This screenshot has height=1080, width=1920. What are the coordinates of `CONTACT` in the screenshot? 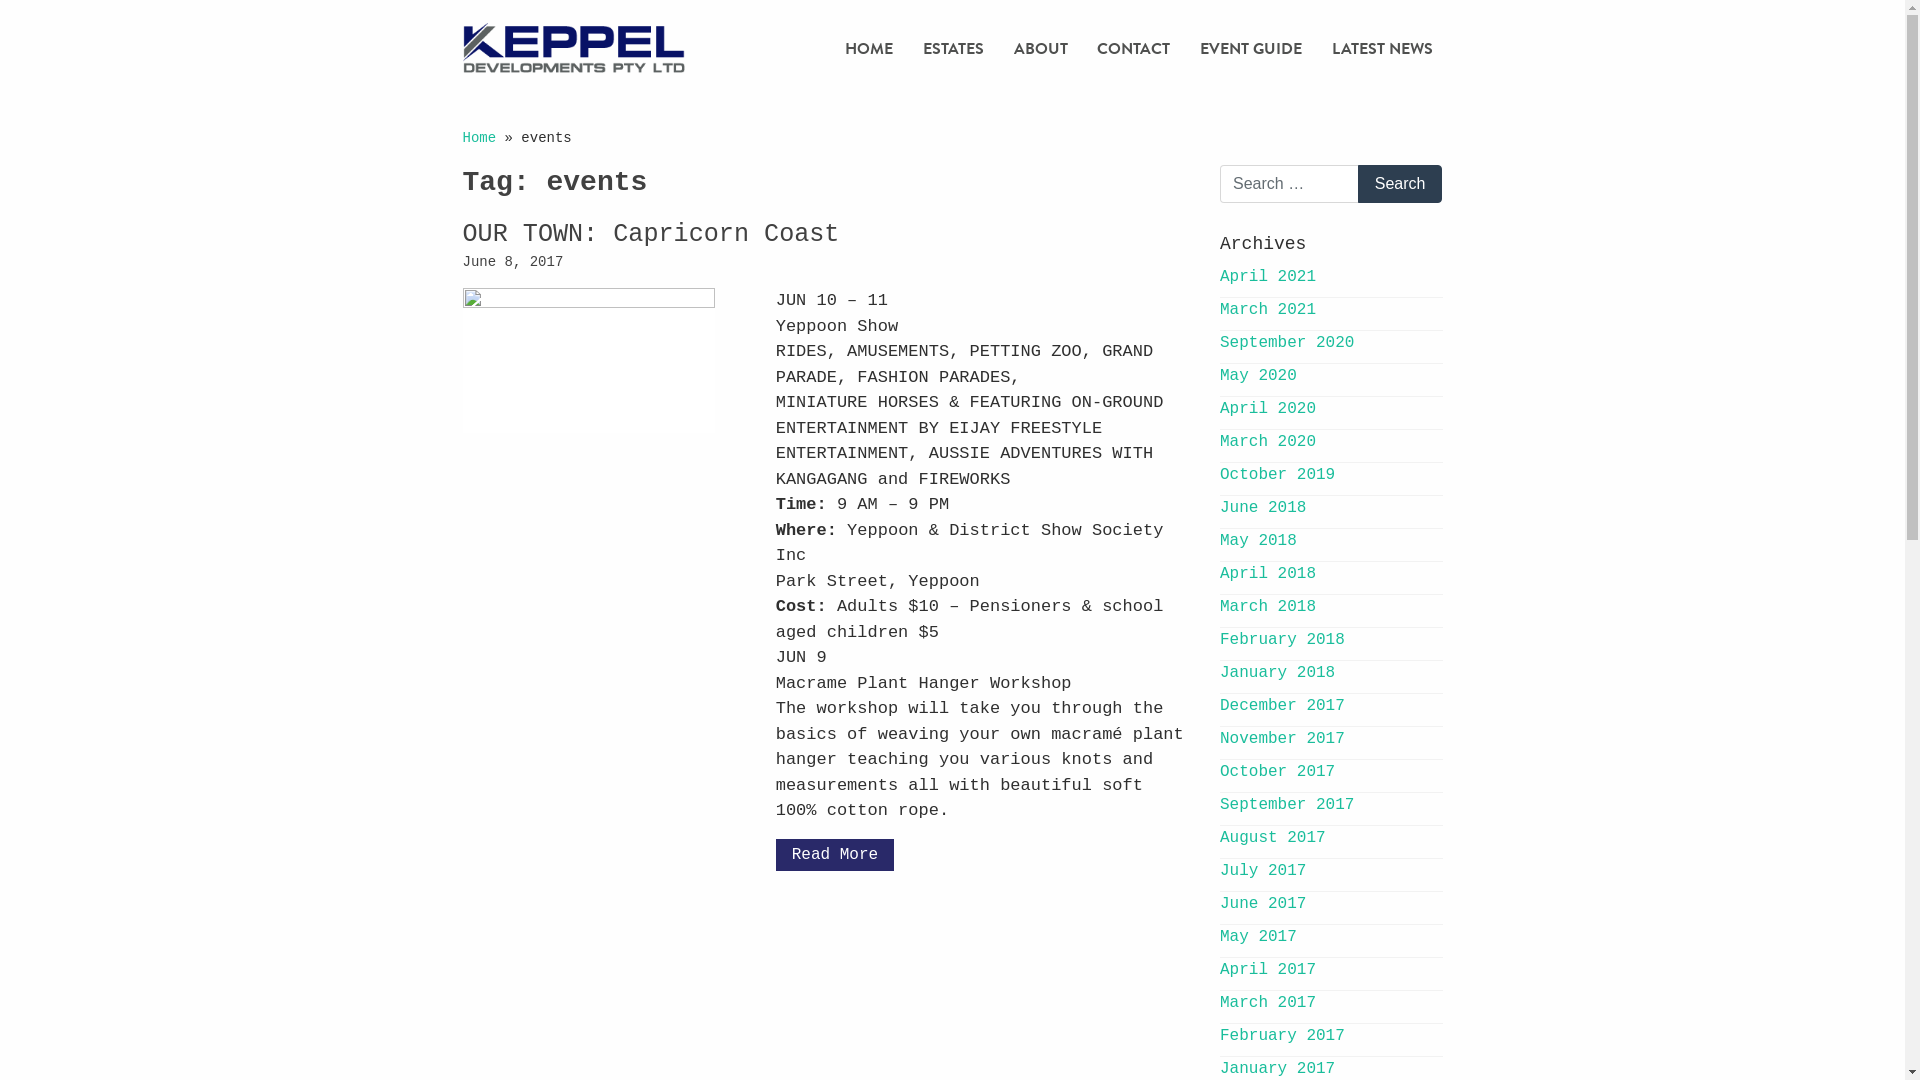 It's located at (1134, 48).